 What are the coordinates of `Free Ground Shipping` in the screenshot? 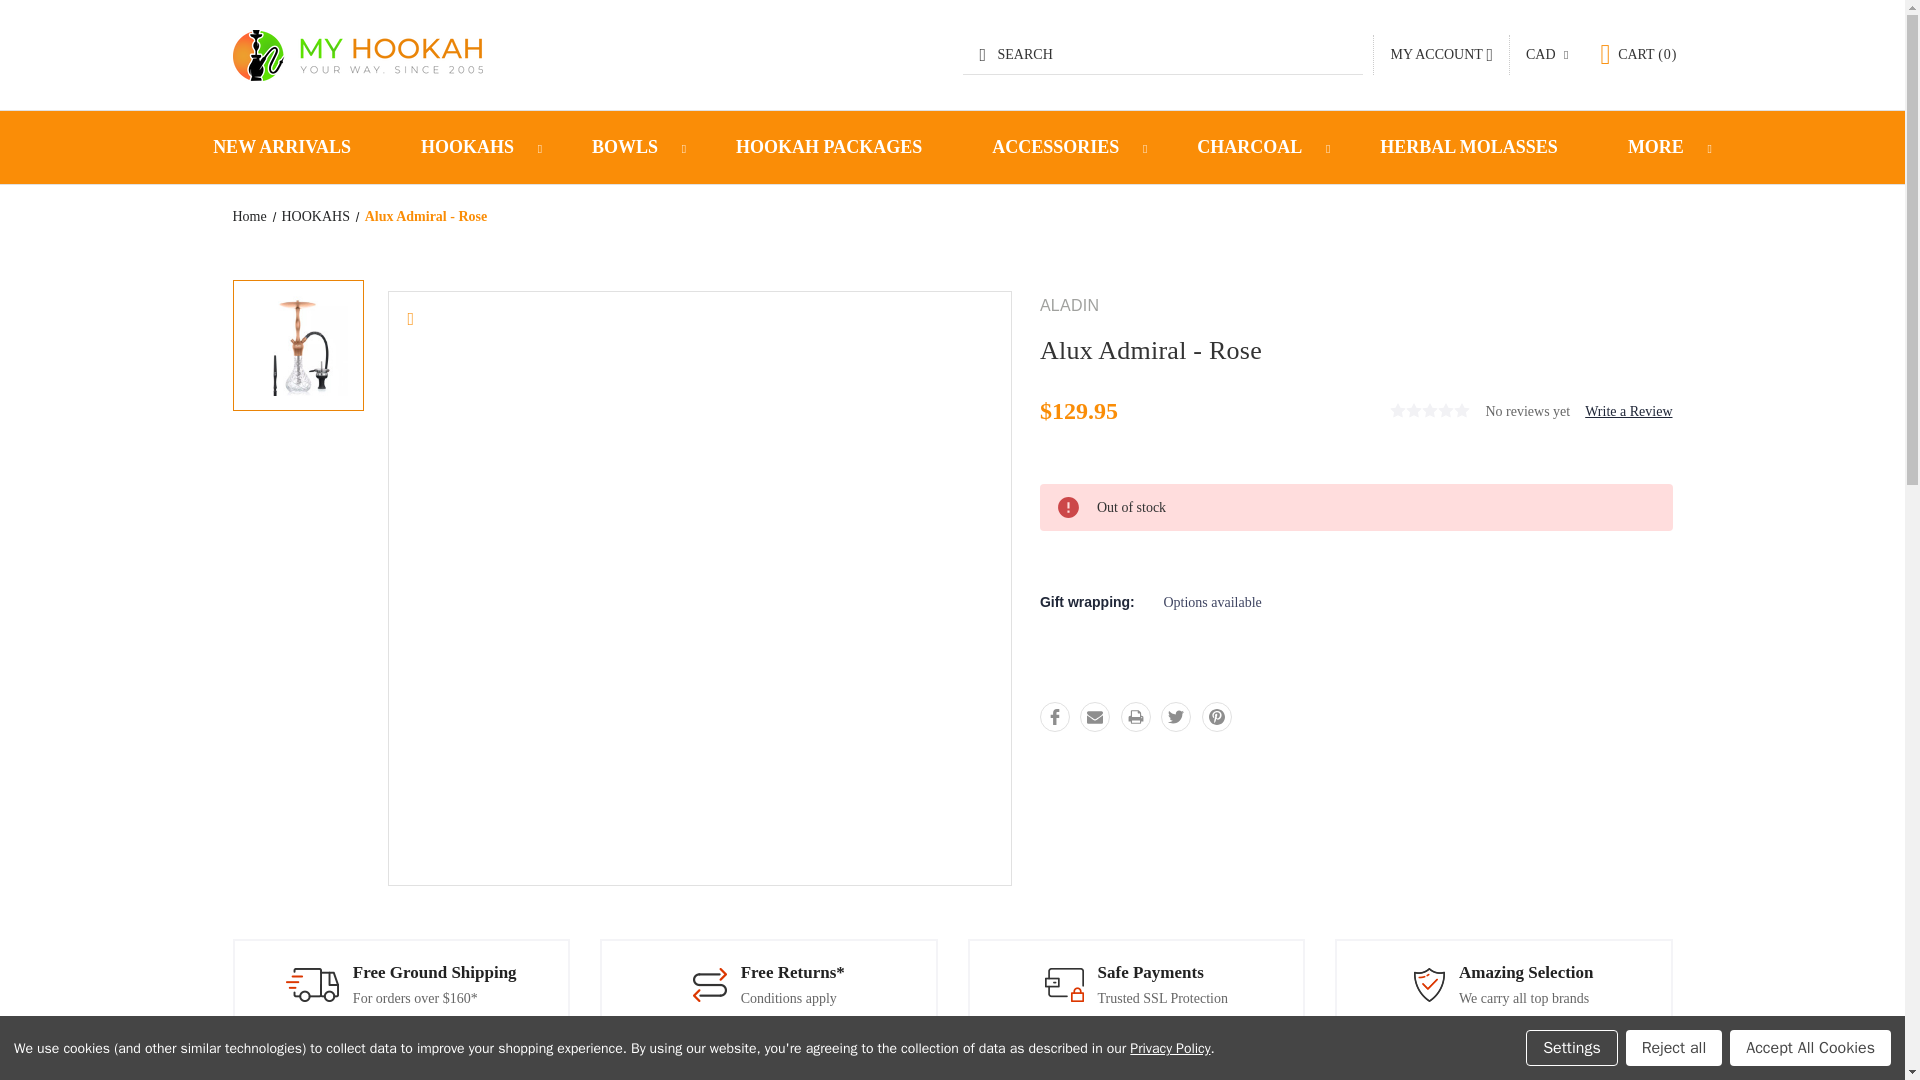 It's located at (312, 984).